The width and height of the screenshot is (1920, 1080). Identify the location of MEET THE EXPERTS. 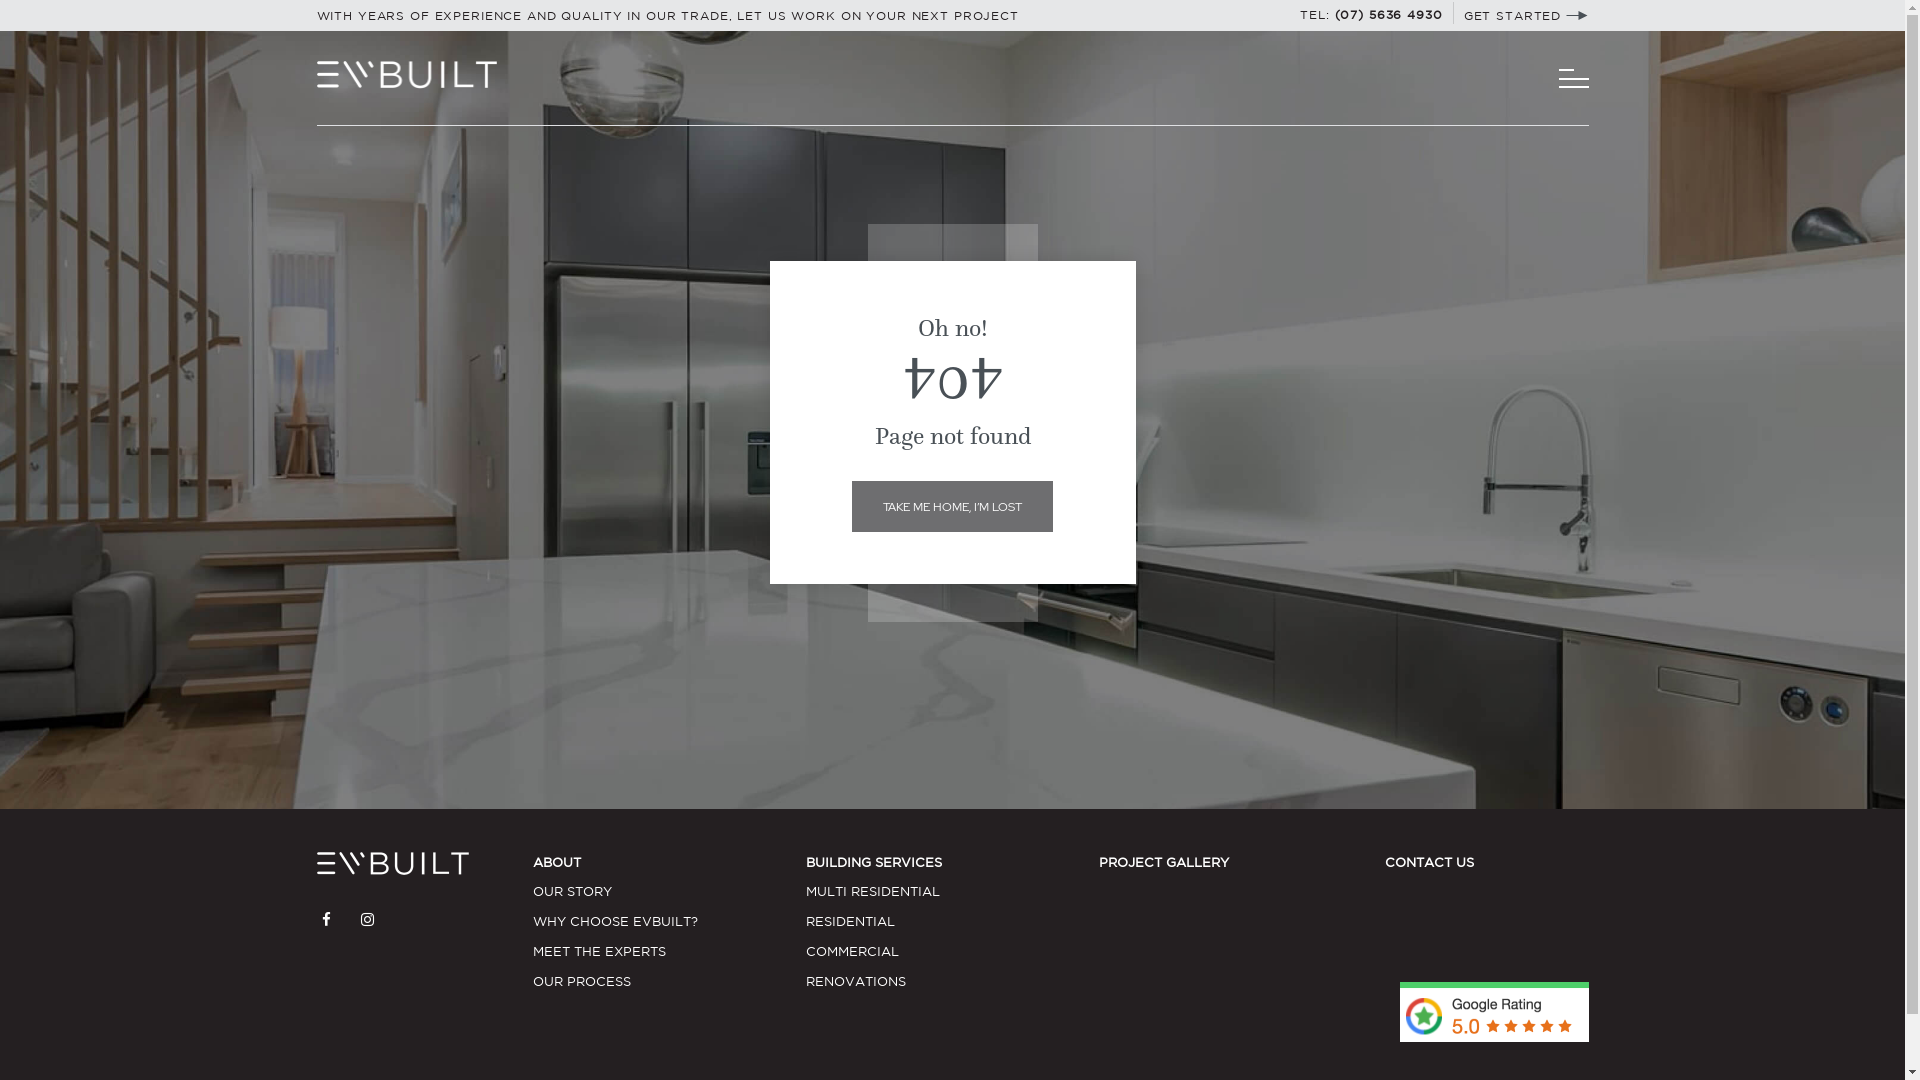
(670, 952).